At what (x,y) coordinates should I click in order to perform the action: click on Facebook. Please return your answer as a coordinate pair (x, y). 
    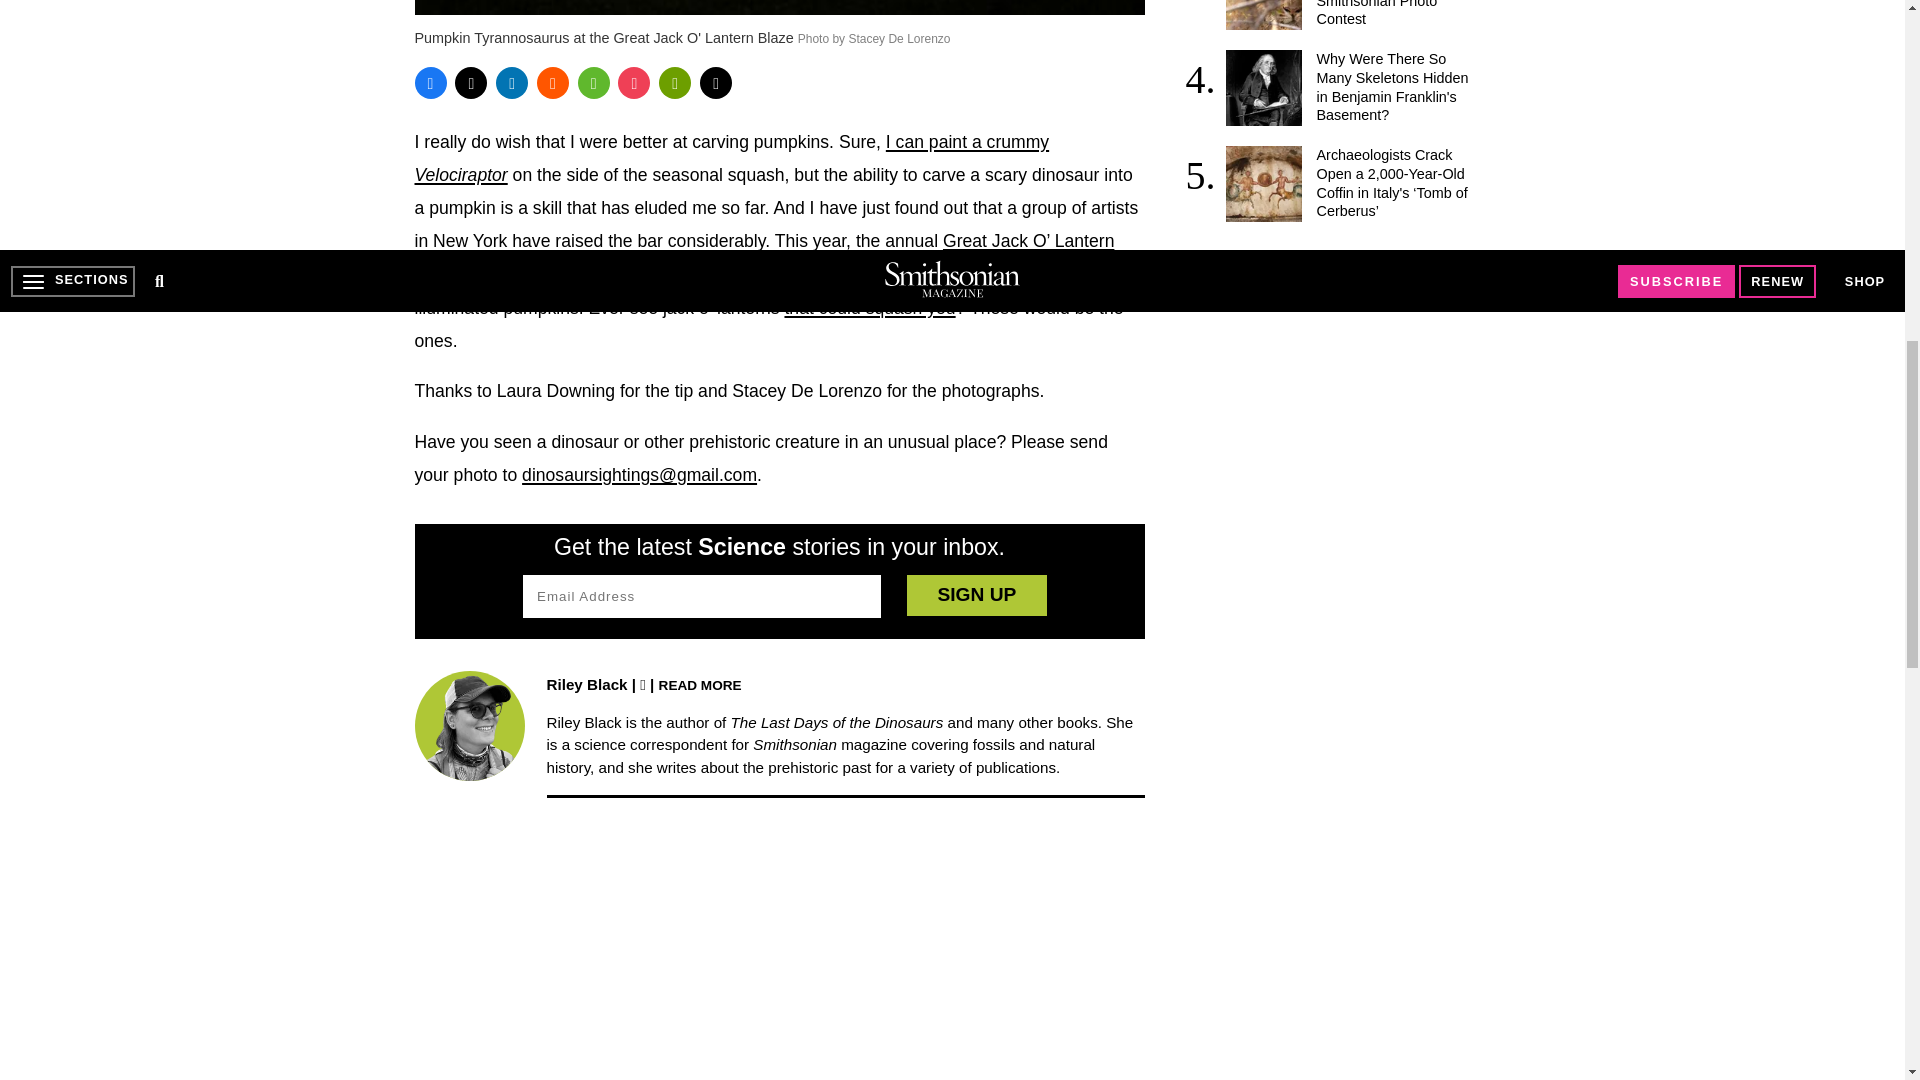
    Looking at the image, I should click on (430, 82).